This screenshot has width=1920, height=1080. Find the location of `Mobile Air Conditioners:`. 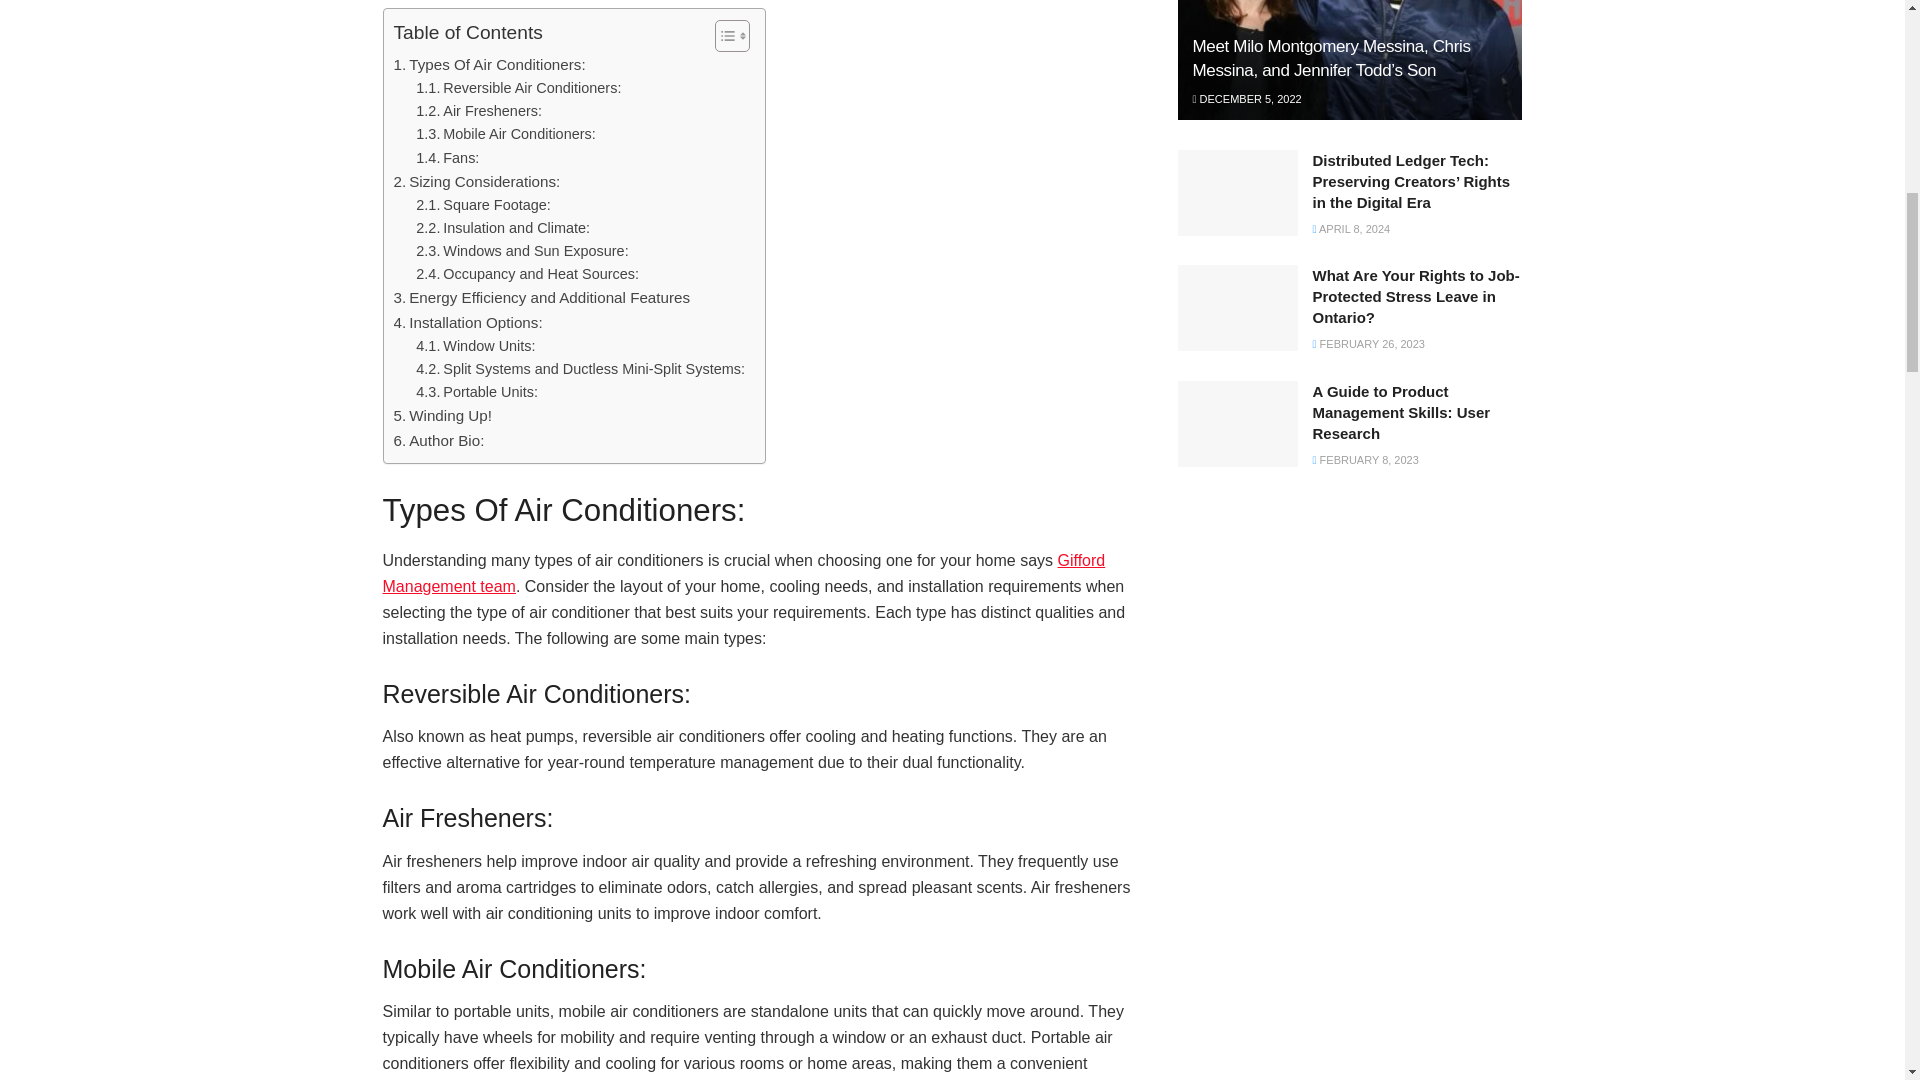

Mobile Air Conditioners: is located at coordinates (506, 134).